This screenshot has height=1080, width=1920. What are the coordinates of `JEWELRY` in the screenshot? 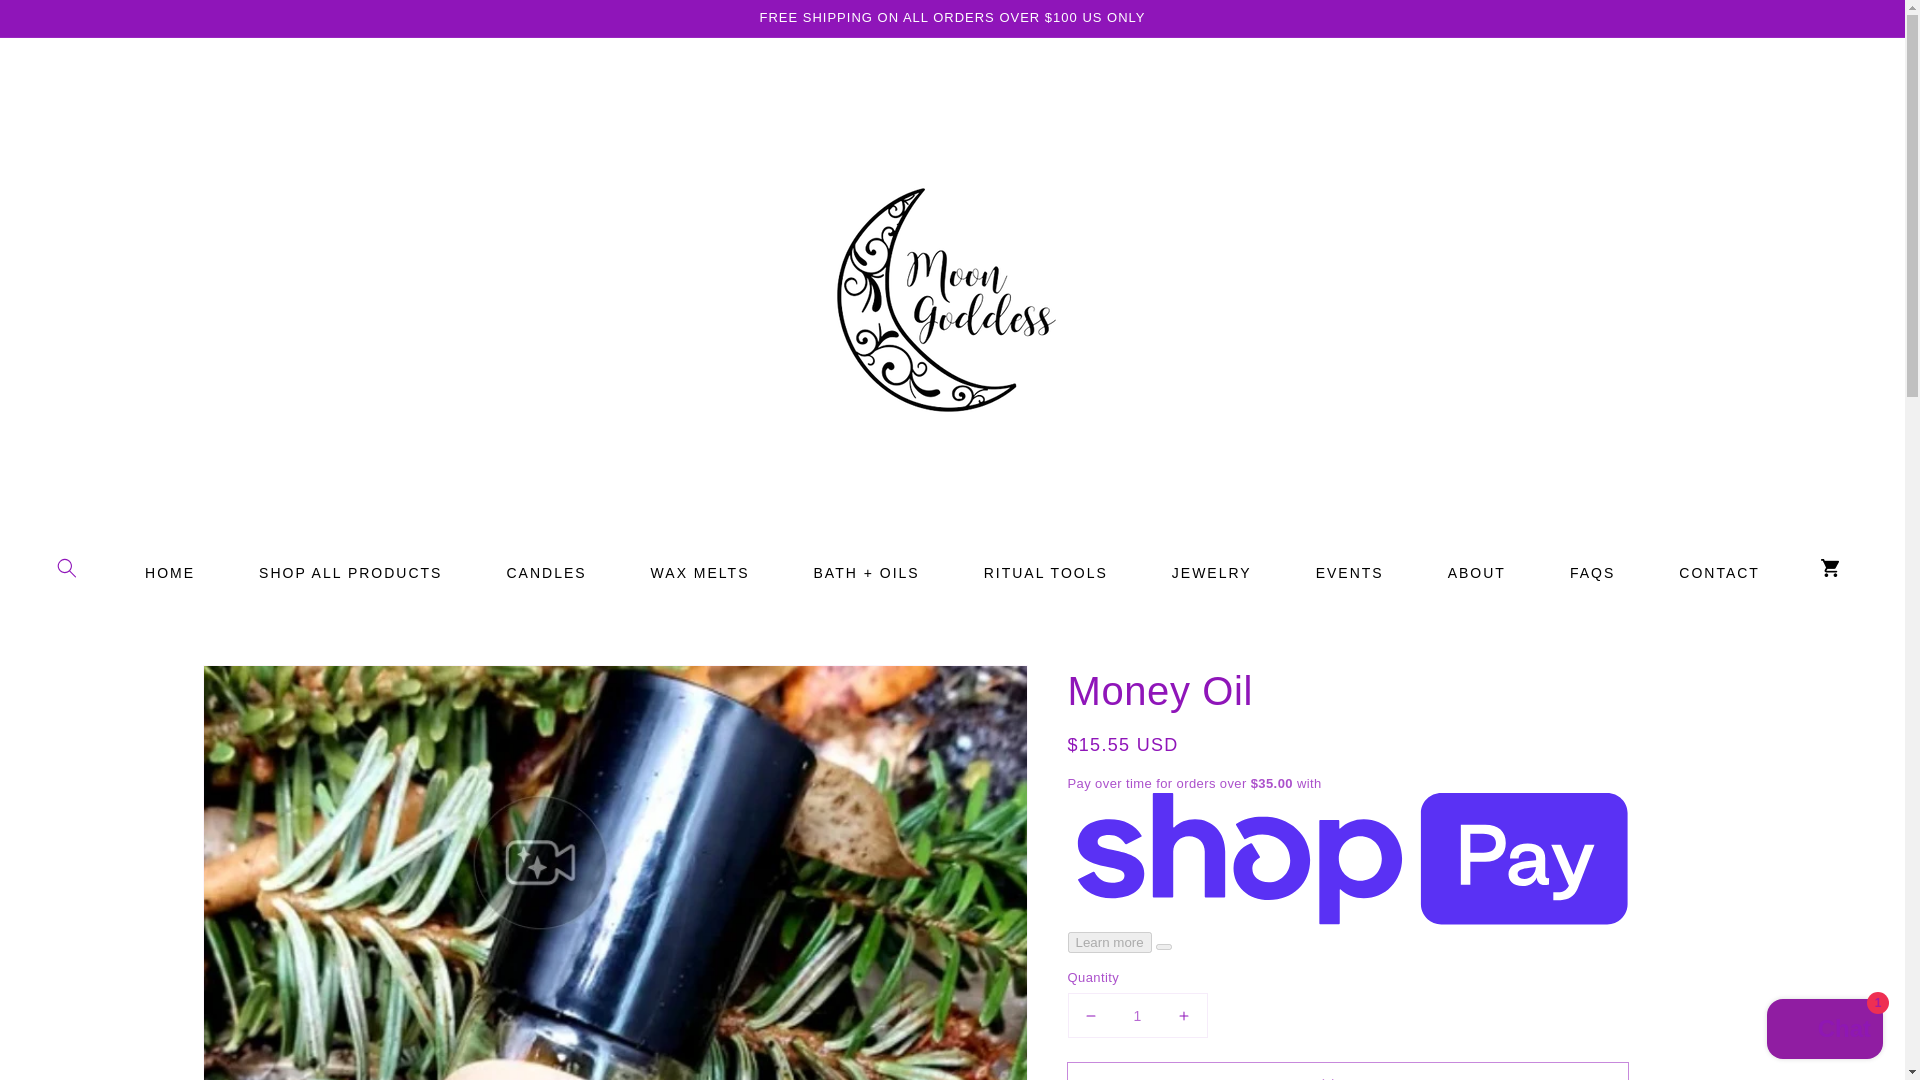 It's located at (1211, 572).